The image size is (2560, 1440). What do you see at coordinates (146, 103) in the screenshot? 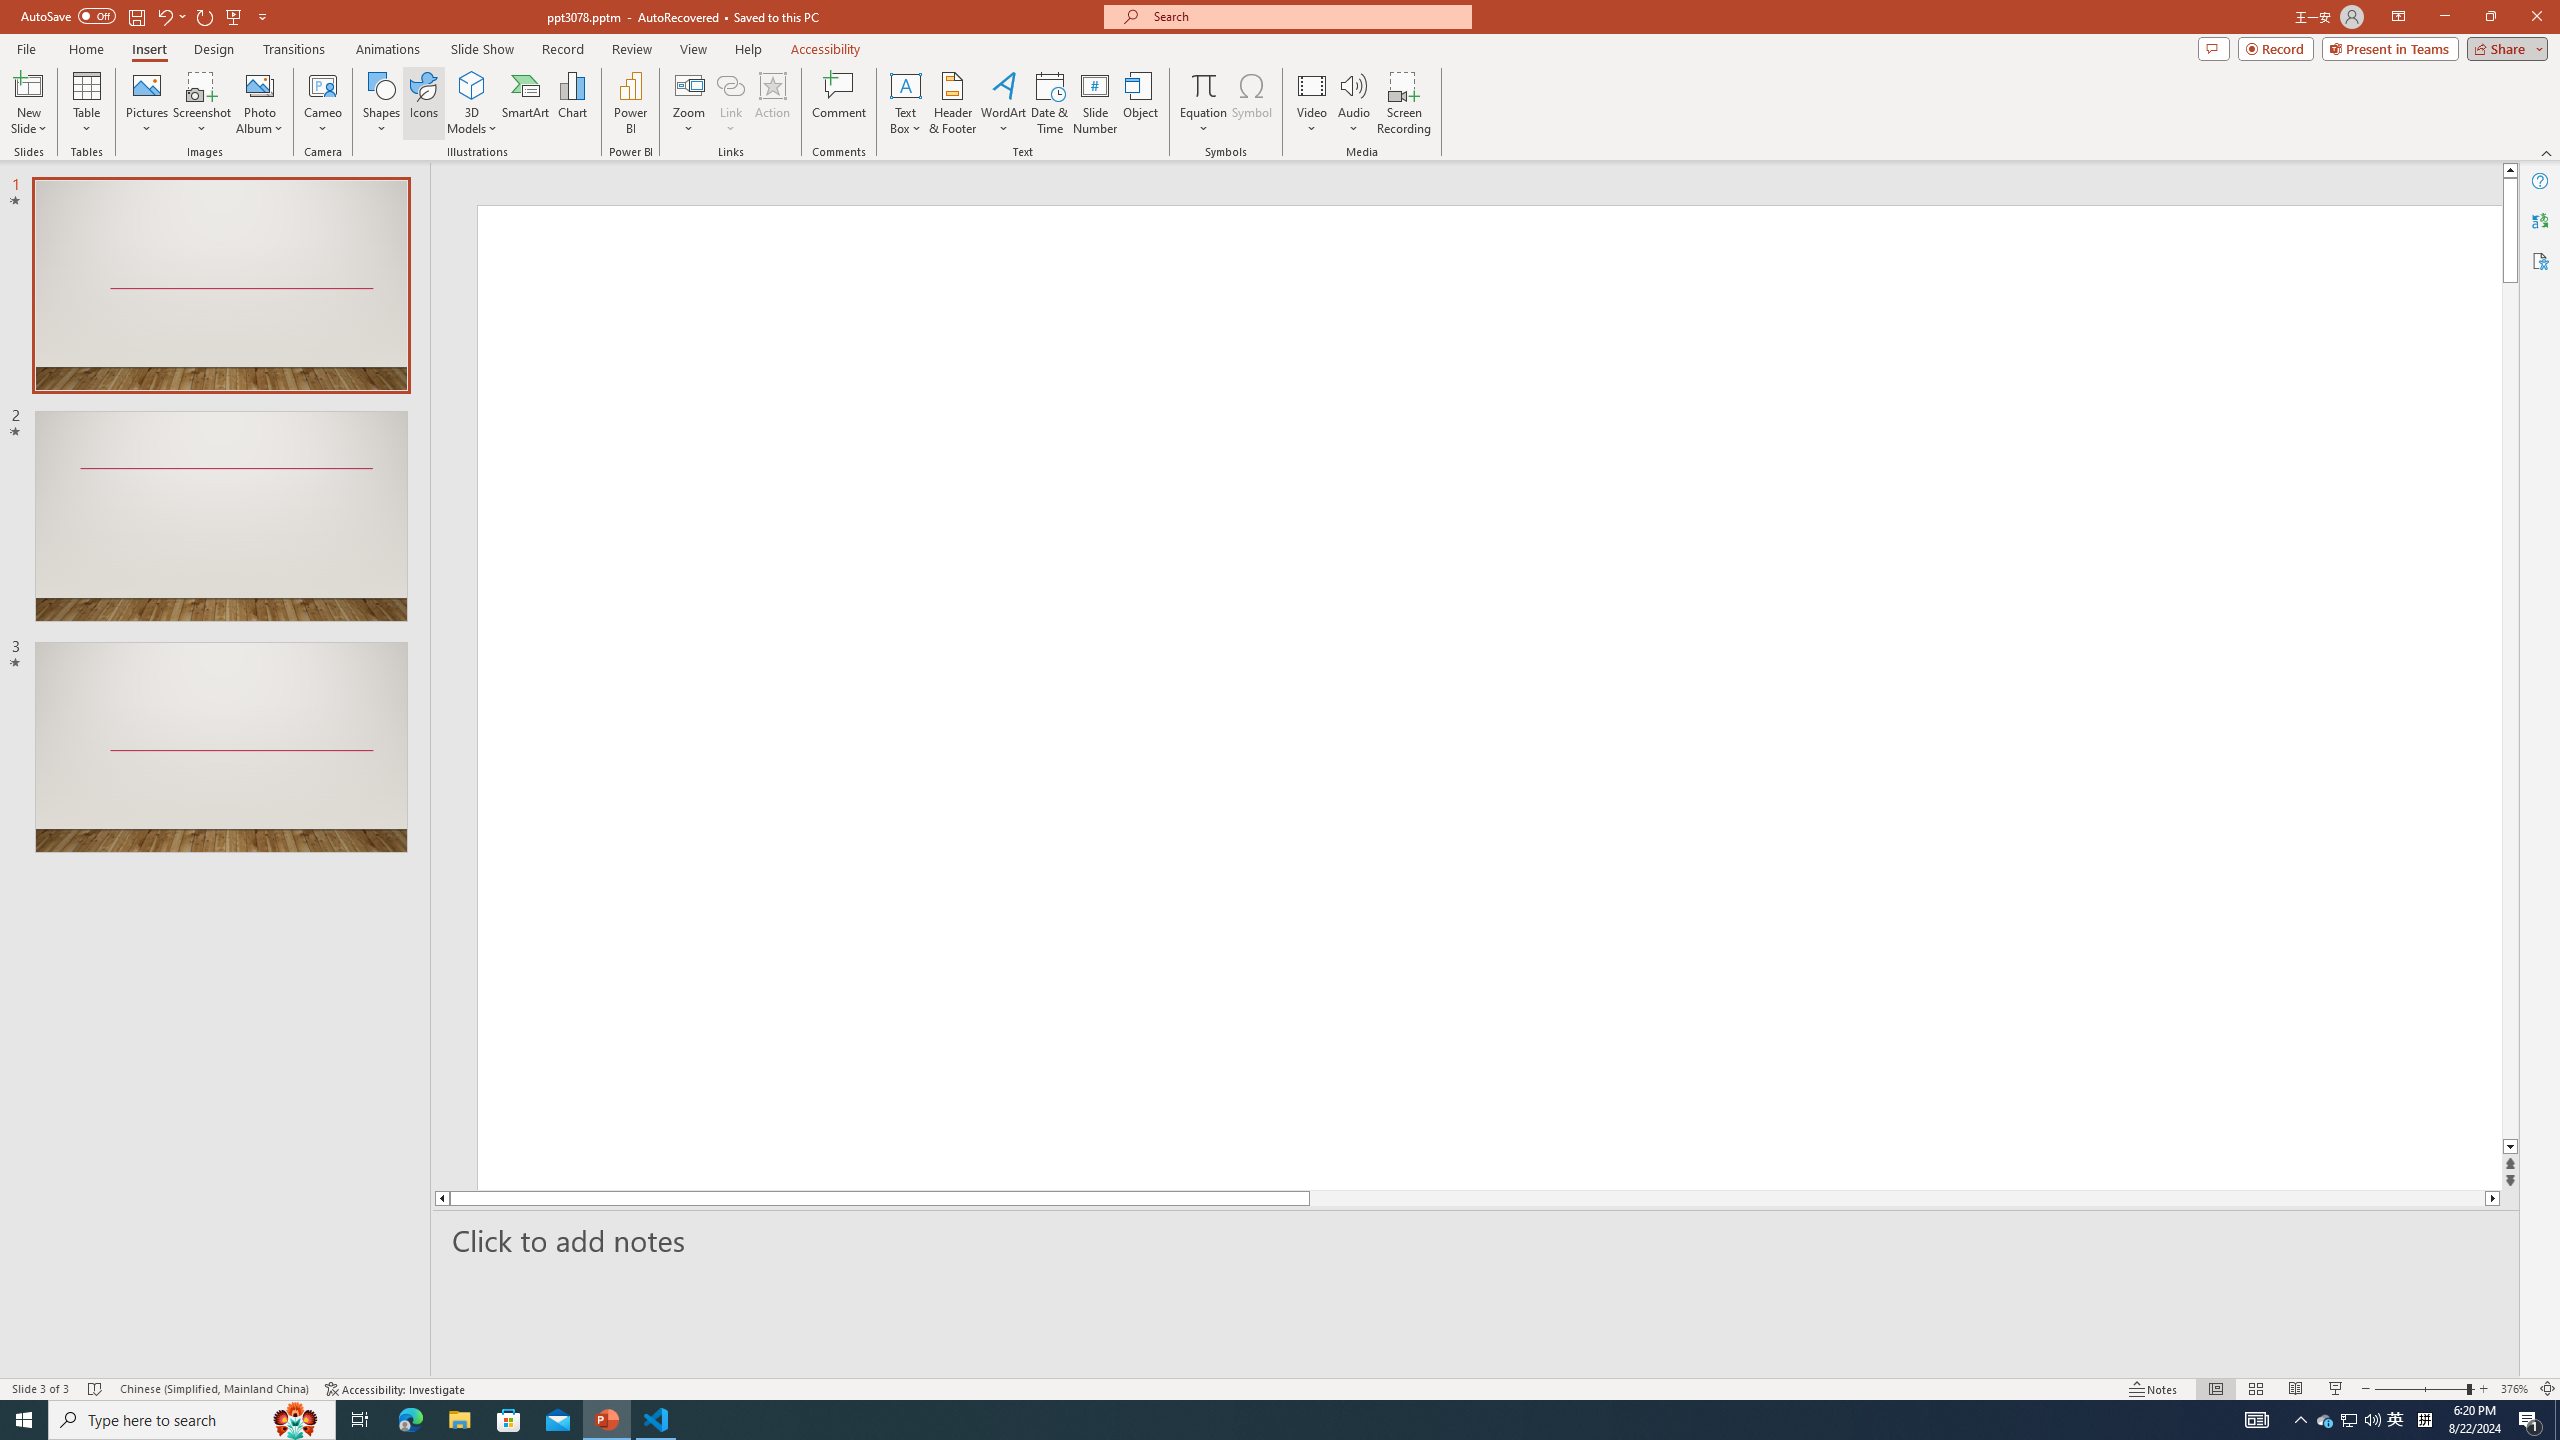
I see `Pictures` at bounding box center [146, 103].